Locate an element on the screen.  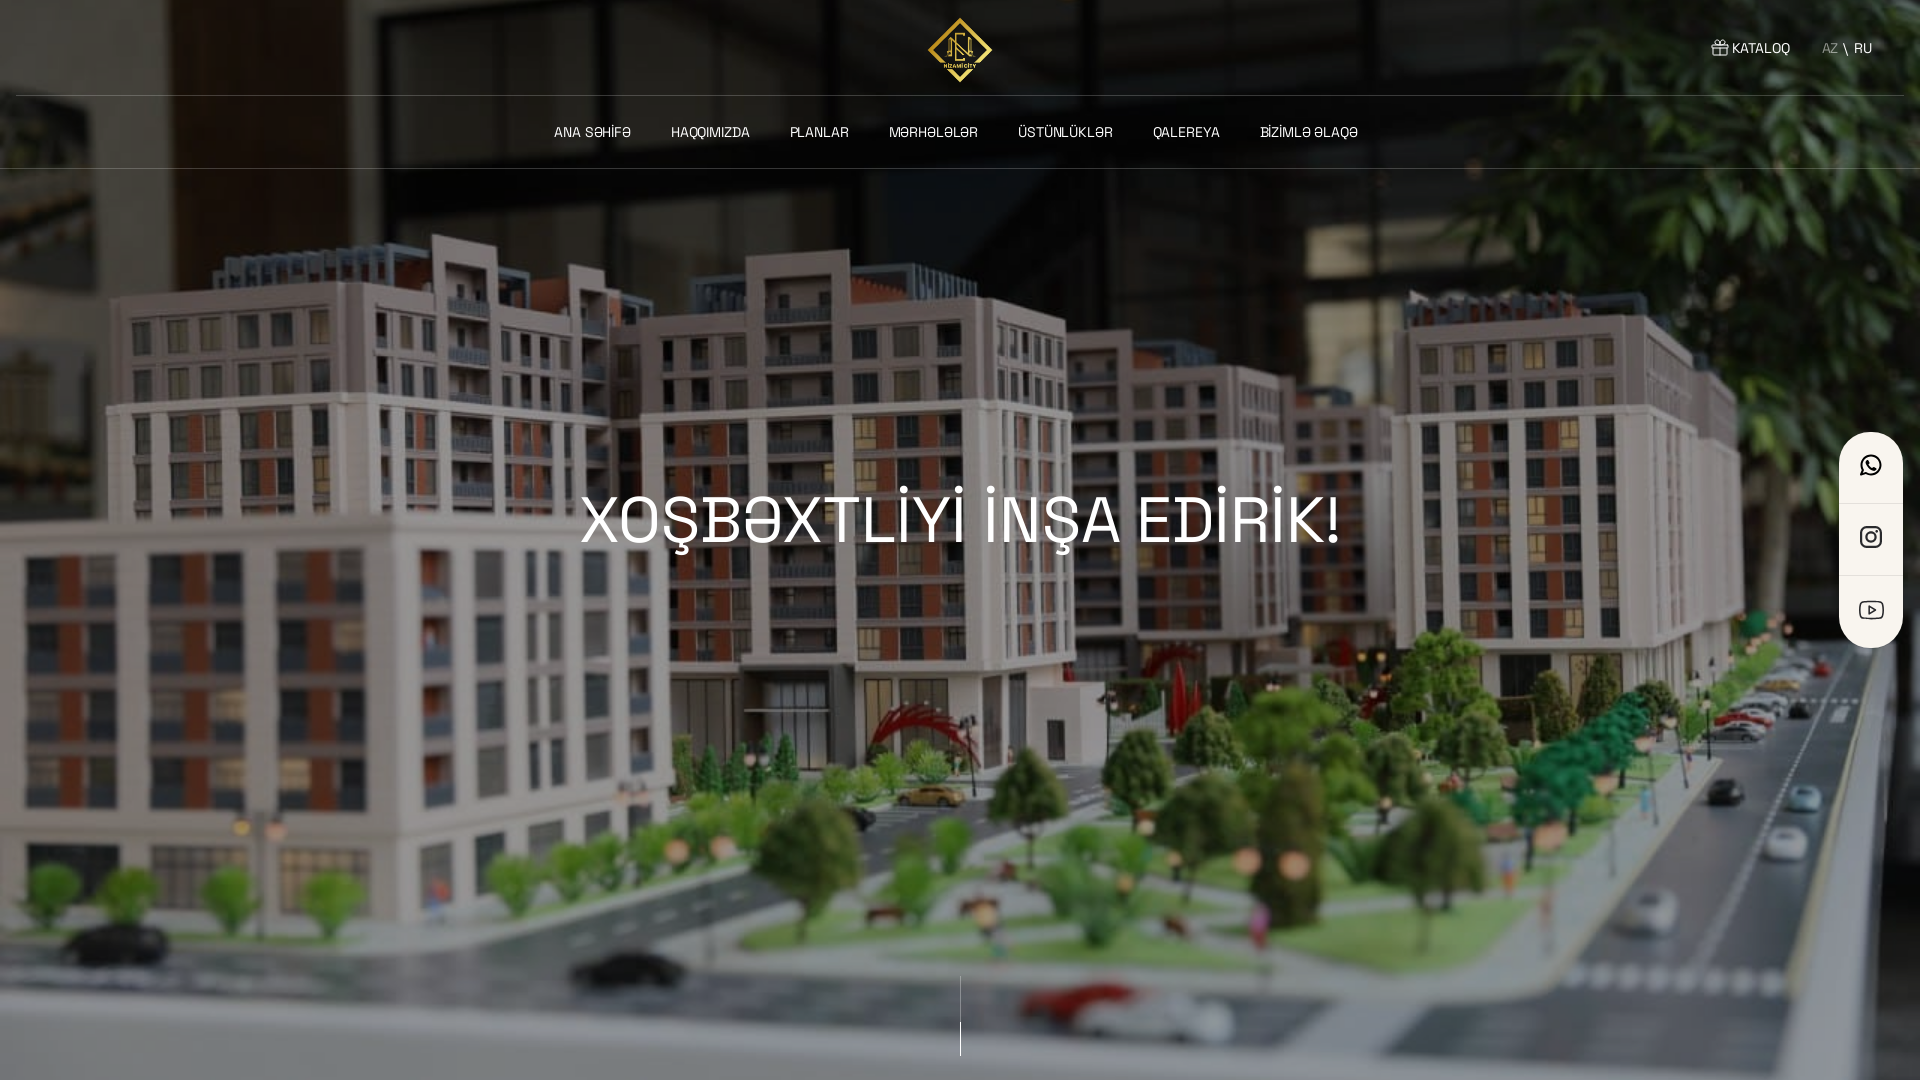
RU is located at coordinates (1863, 47).